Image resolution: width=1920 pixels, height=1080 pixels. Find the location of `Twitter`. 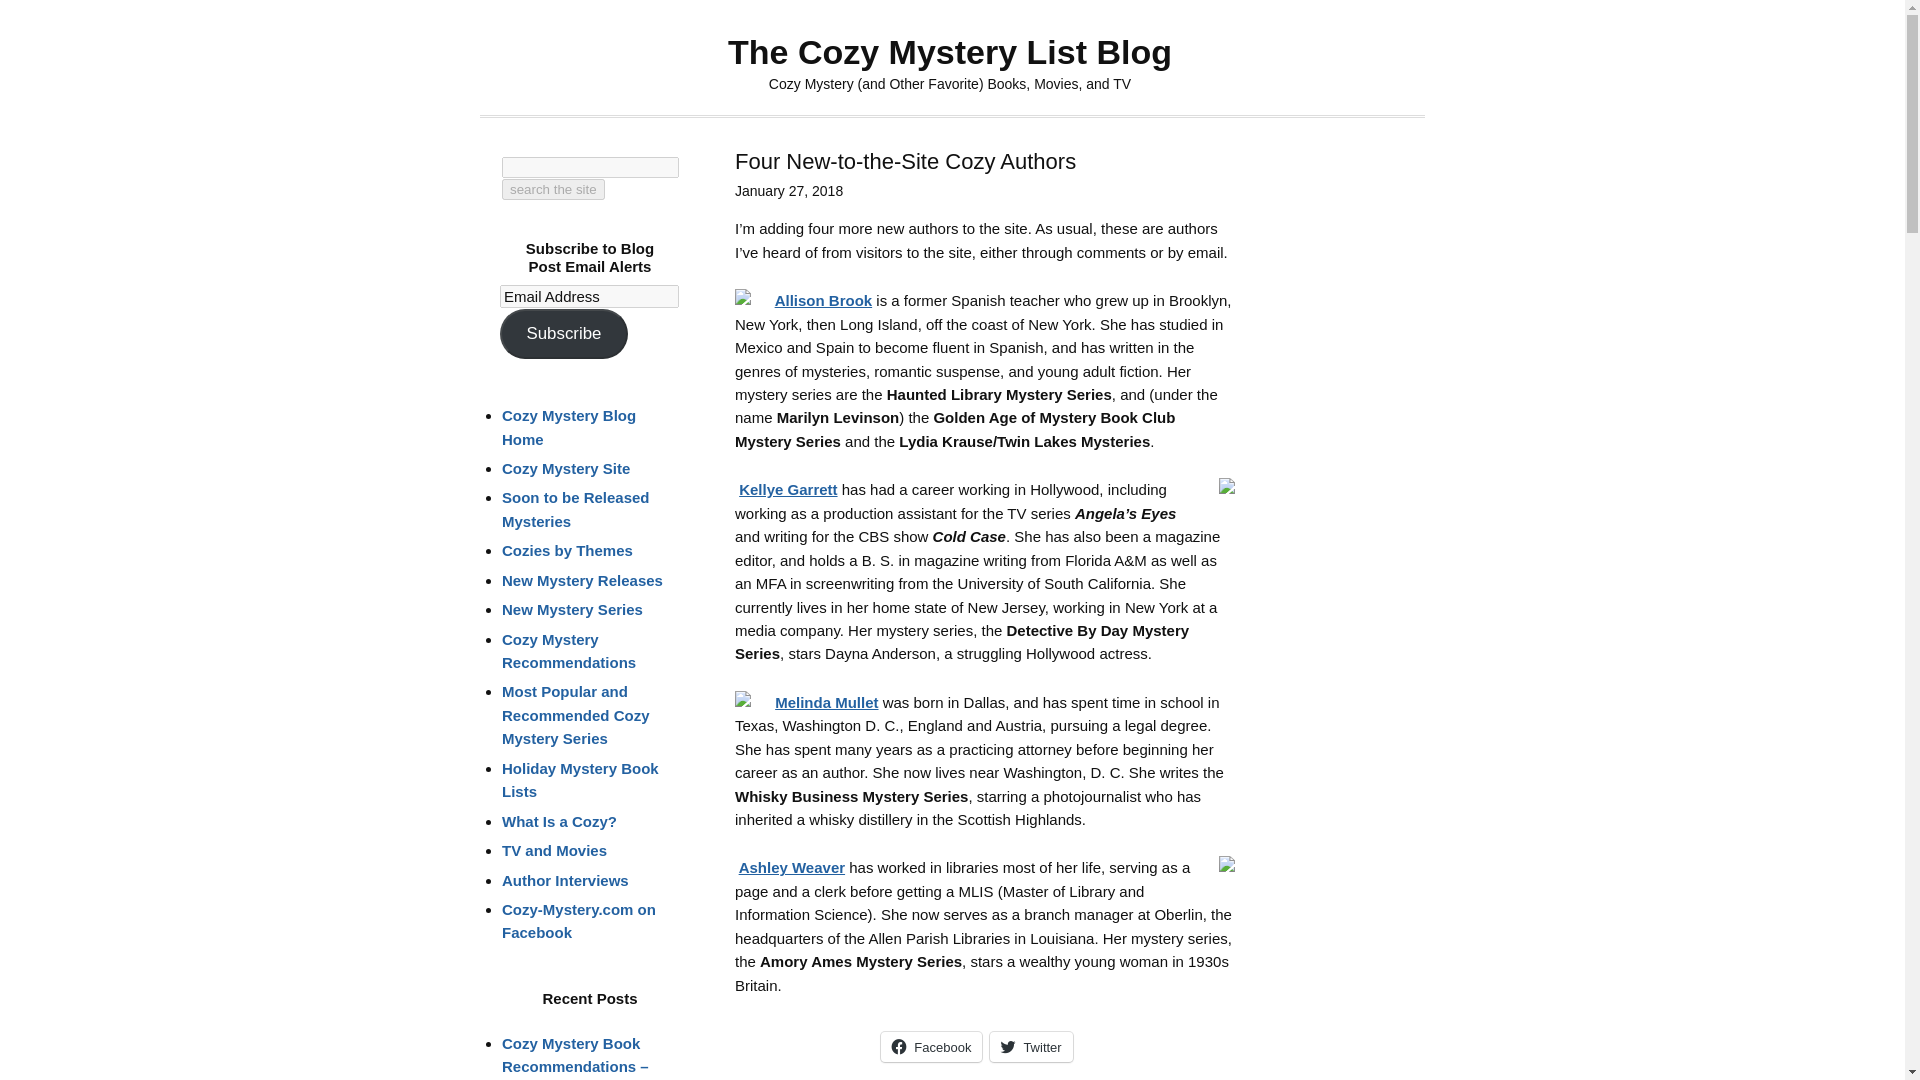

Twitter is located at coordinates (1030, 1046).